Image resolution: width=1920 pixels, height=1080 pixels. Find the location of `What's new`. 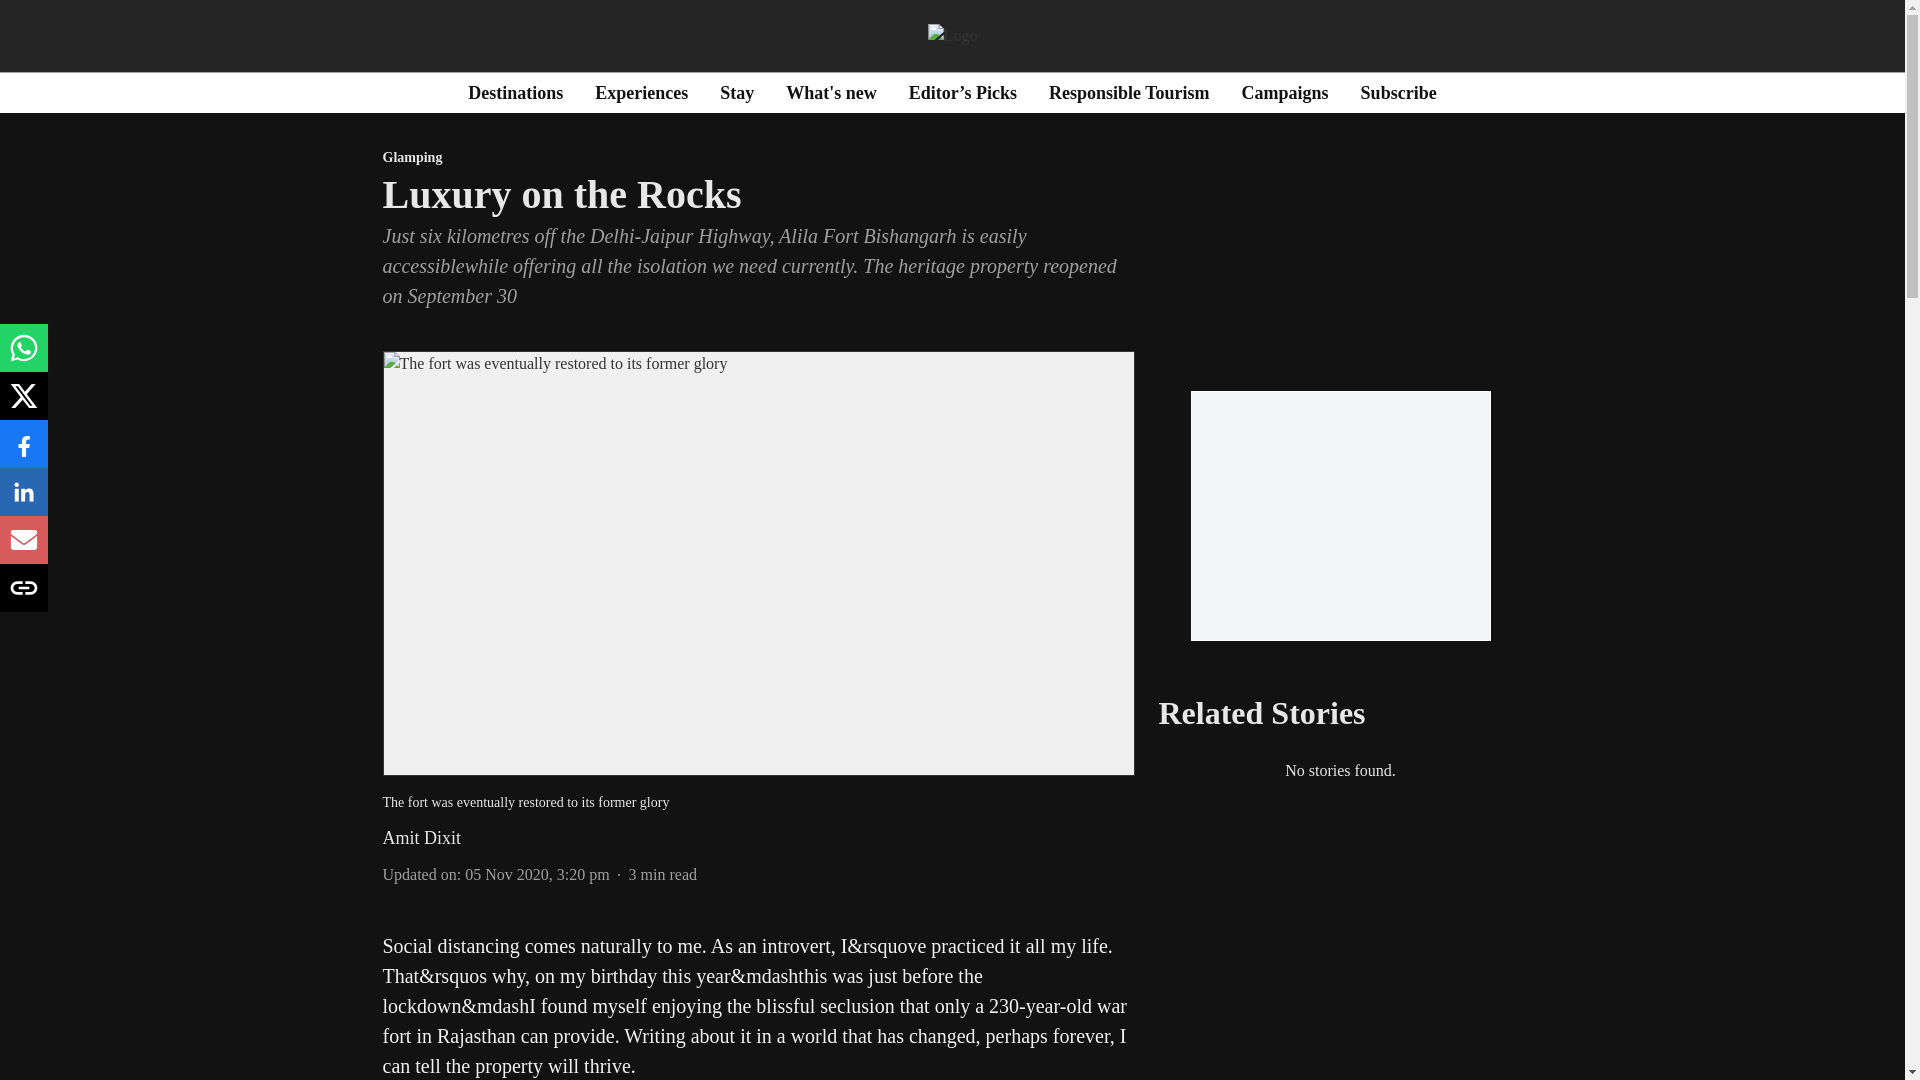

What's new is located at coordinates (831, 92).